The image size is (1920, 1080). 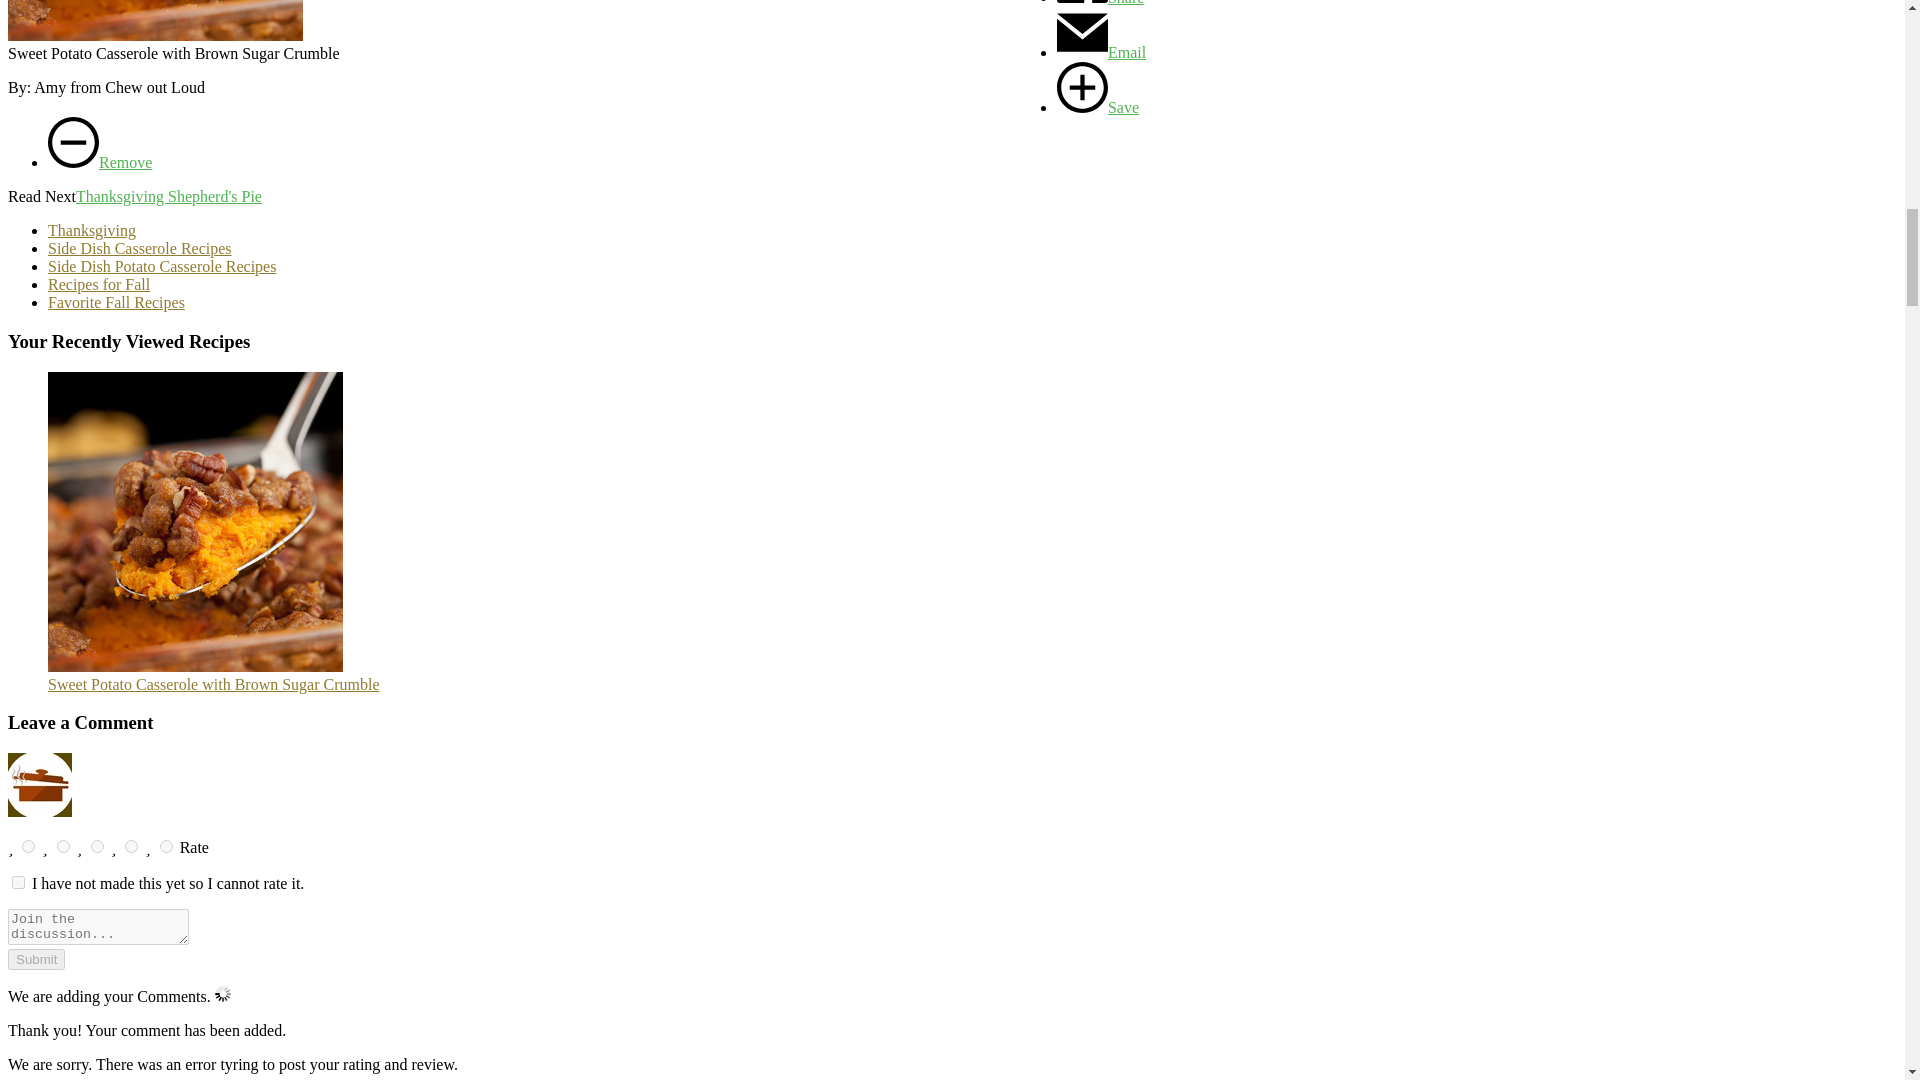 I want to click on 4, so click(x=131, y=846).